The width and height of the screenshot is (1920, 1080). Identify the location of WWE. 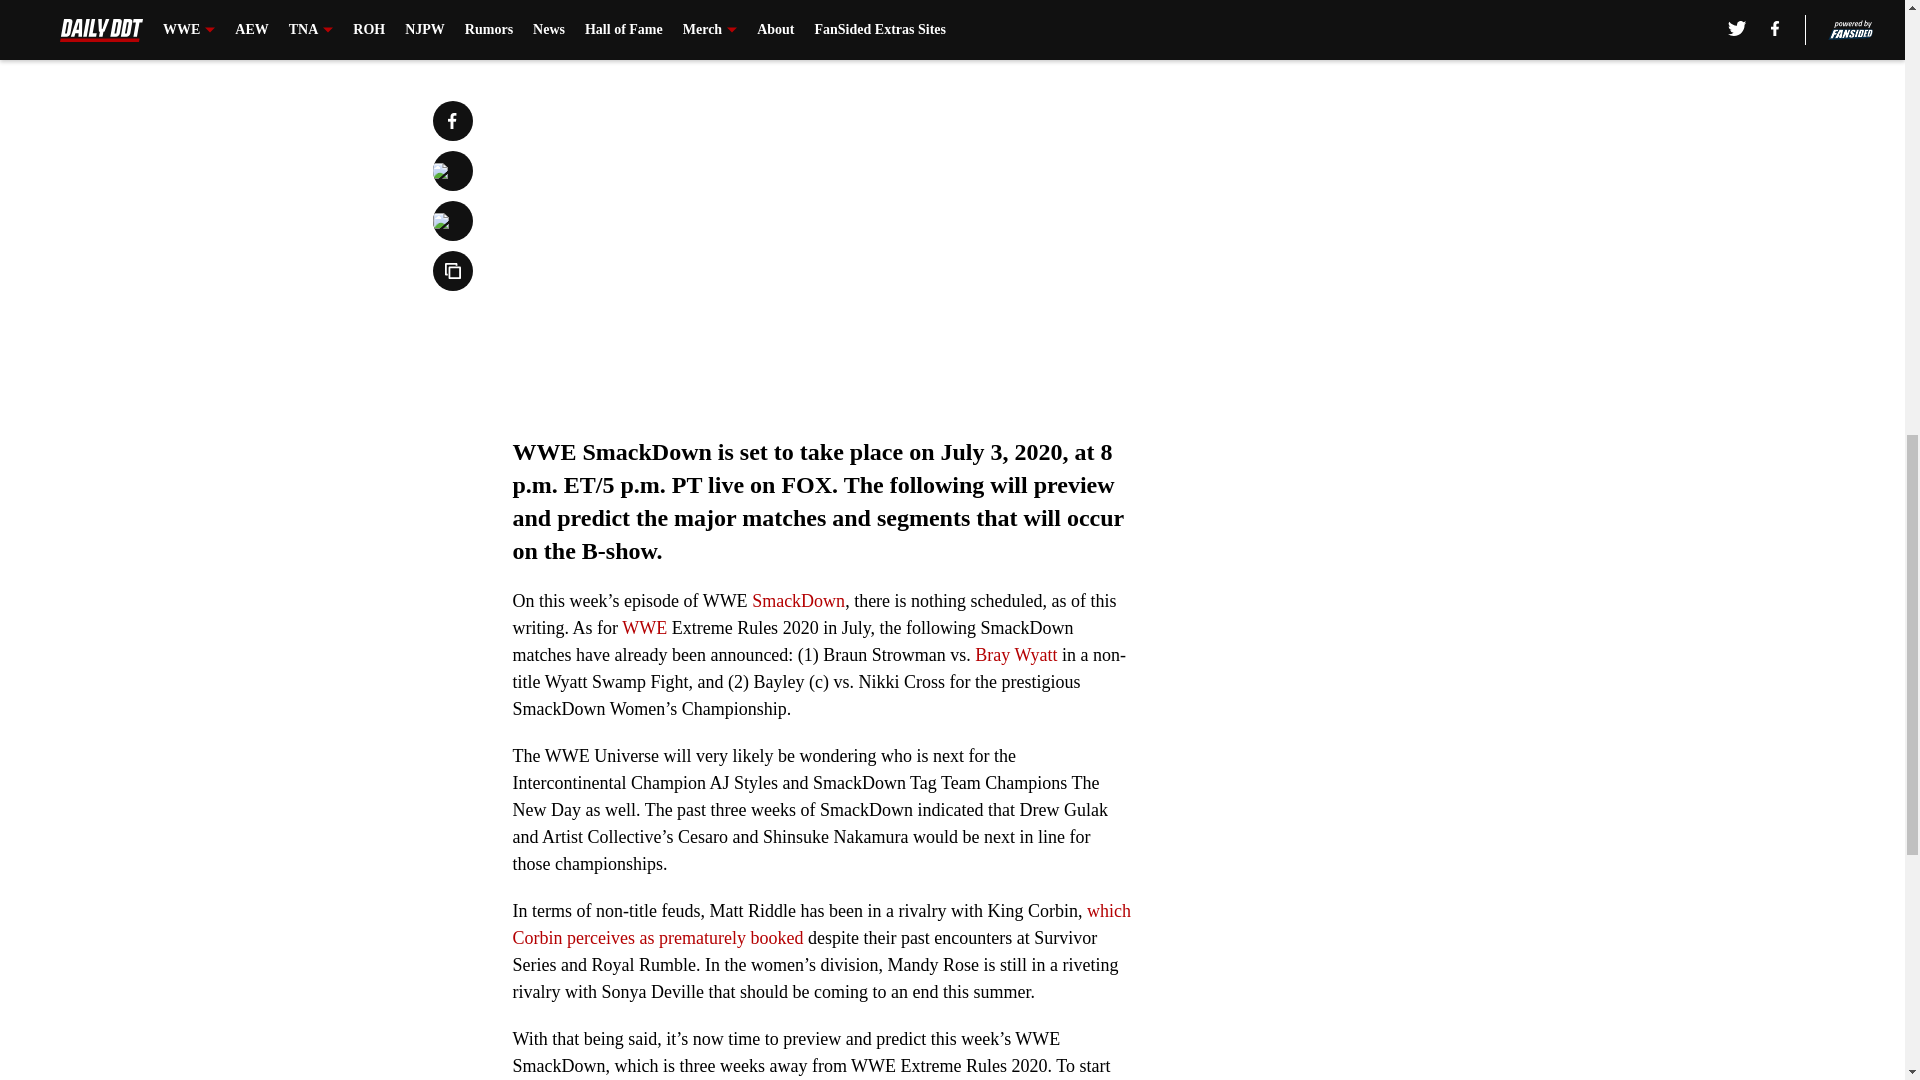
(644, 628).